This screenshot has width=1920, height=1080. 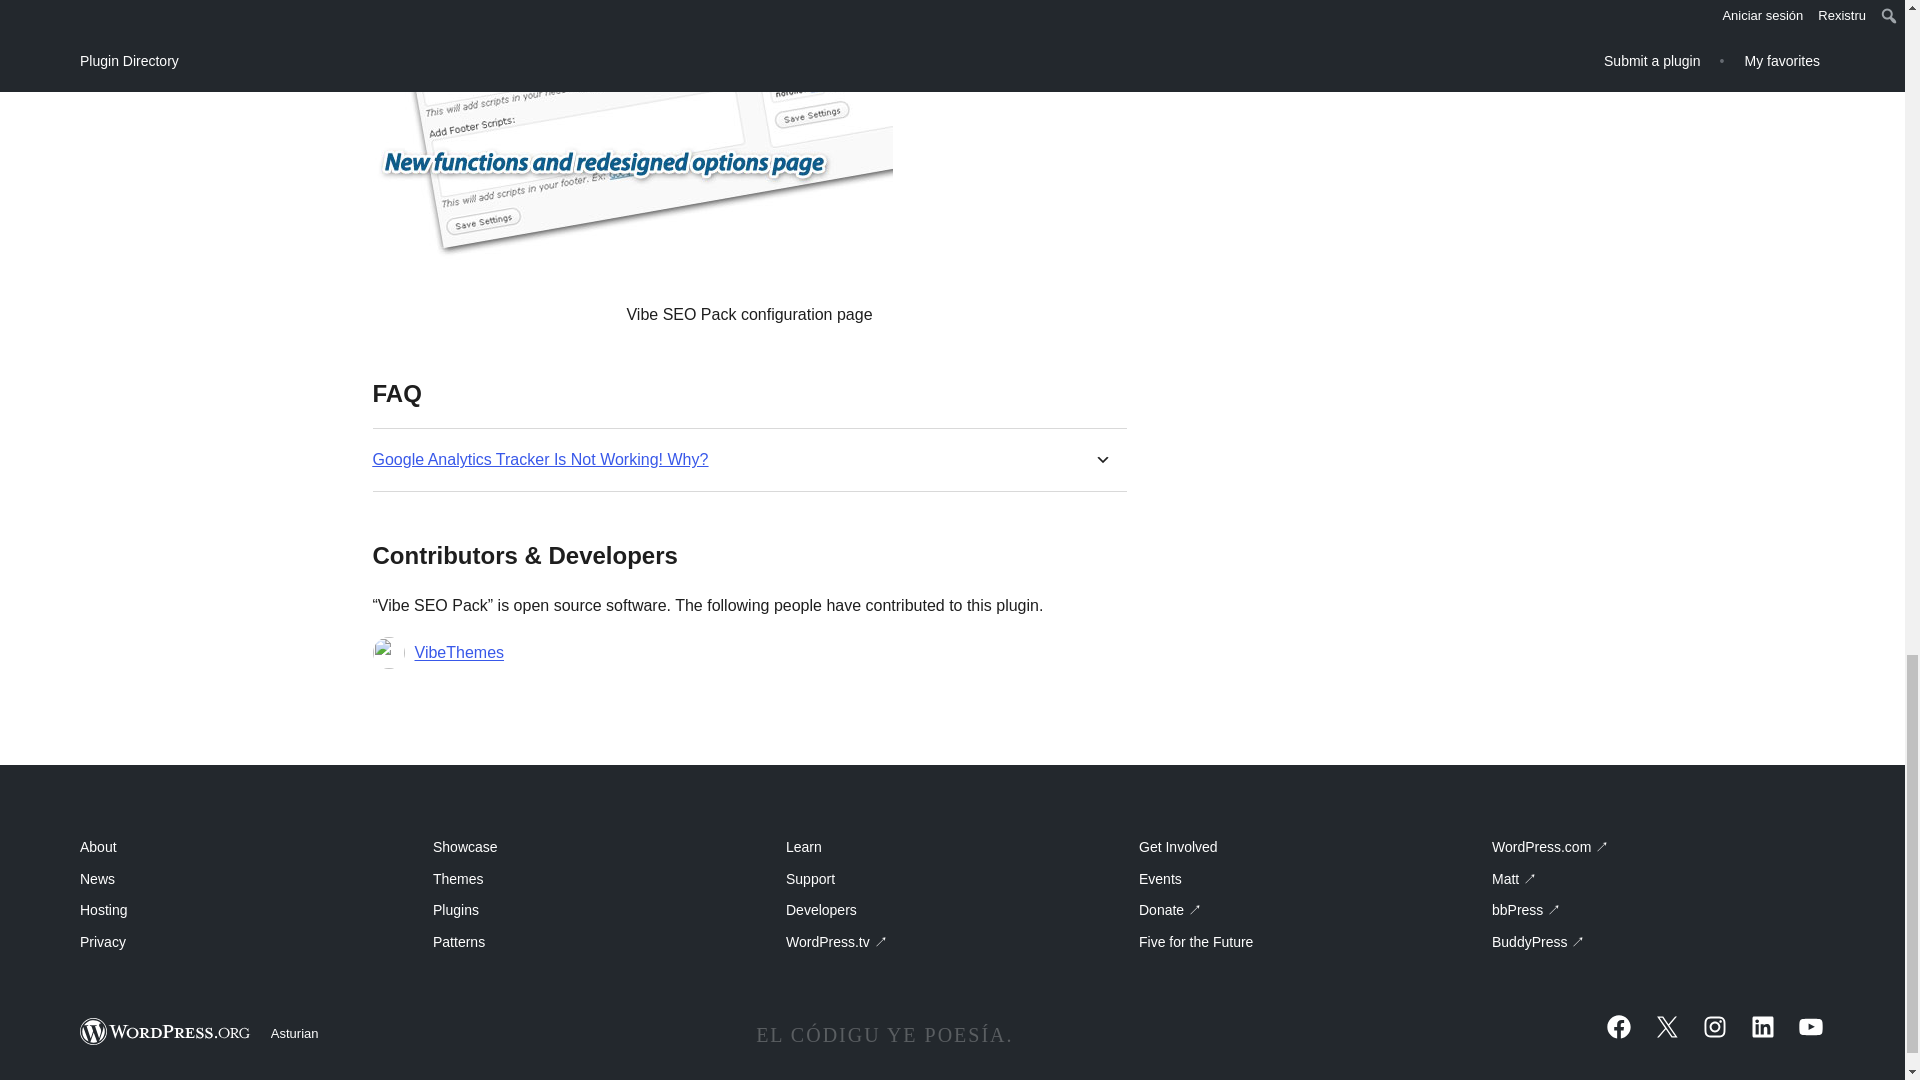 I want to click on VibeThemes, so click(x=458, y=653).